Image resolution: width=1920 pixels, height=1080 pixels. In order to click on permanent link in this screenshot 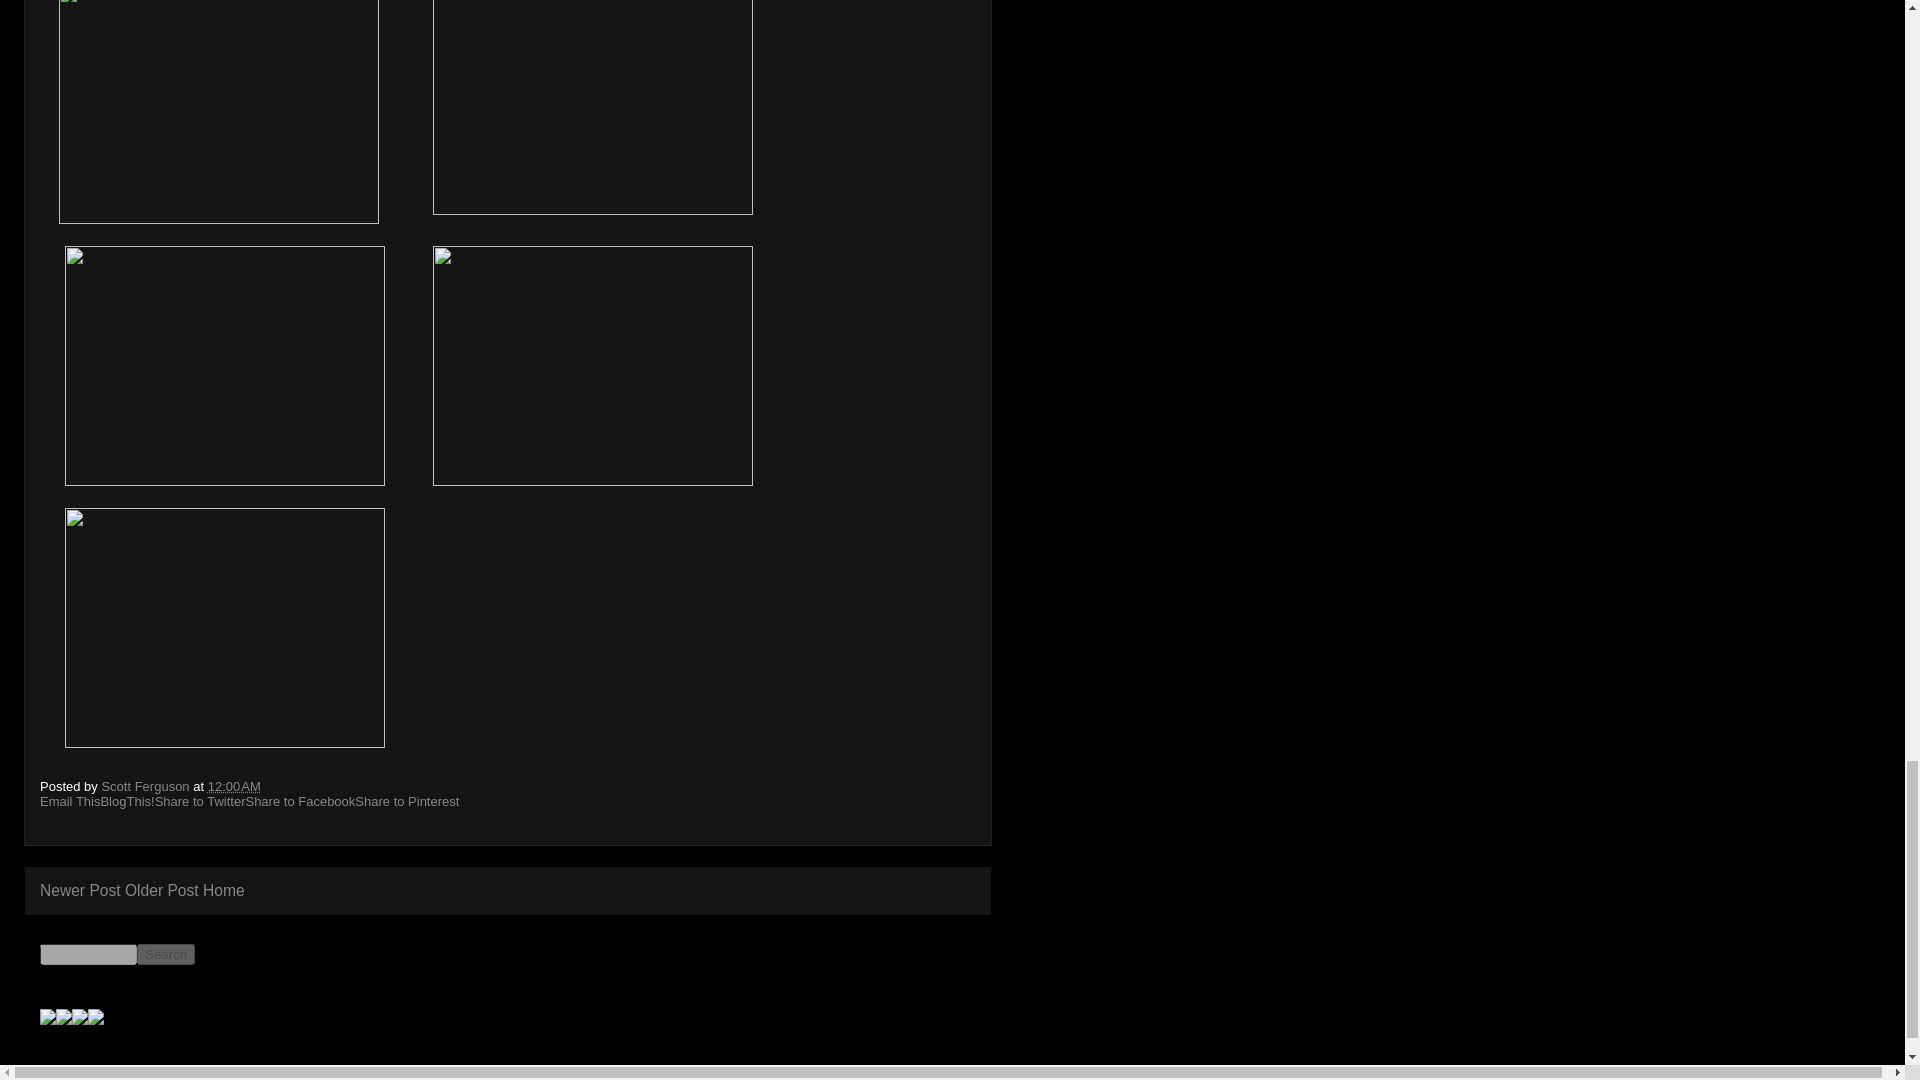, I will do `click(234, 786)`.